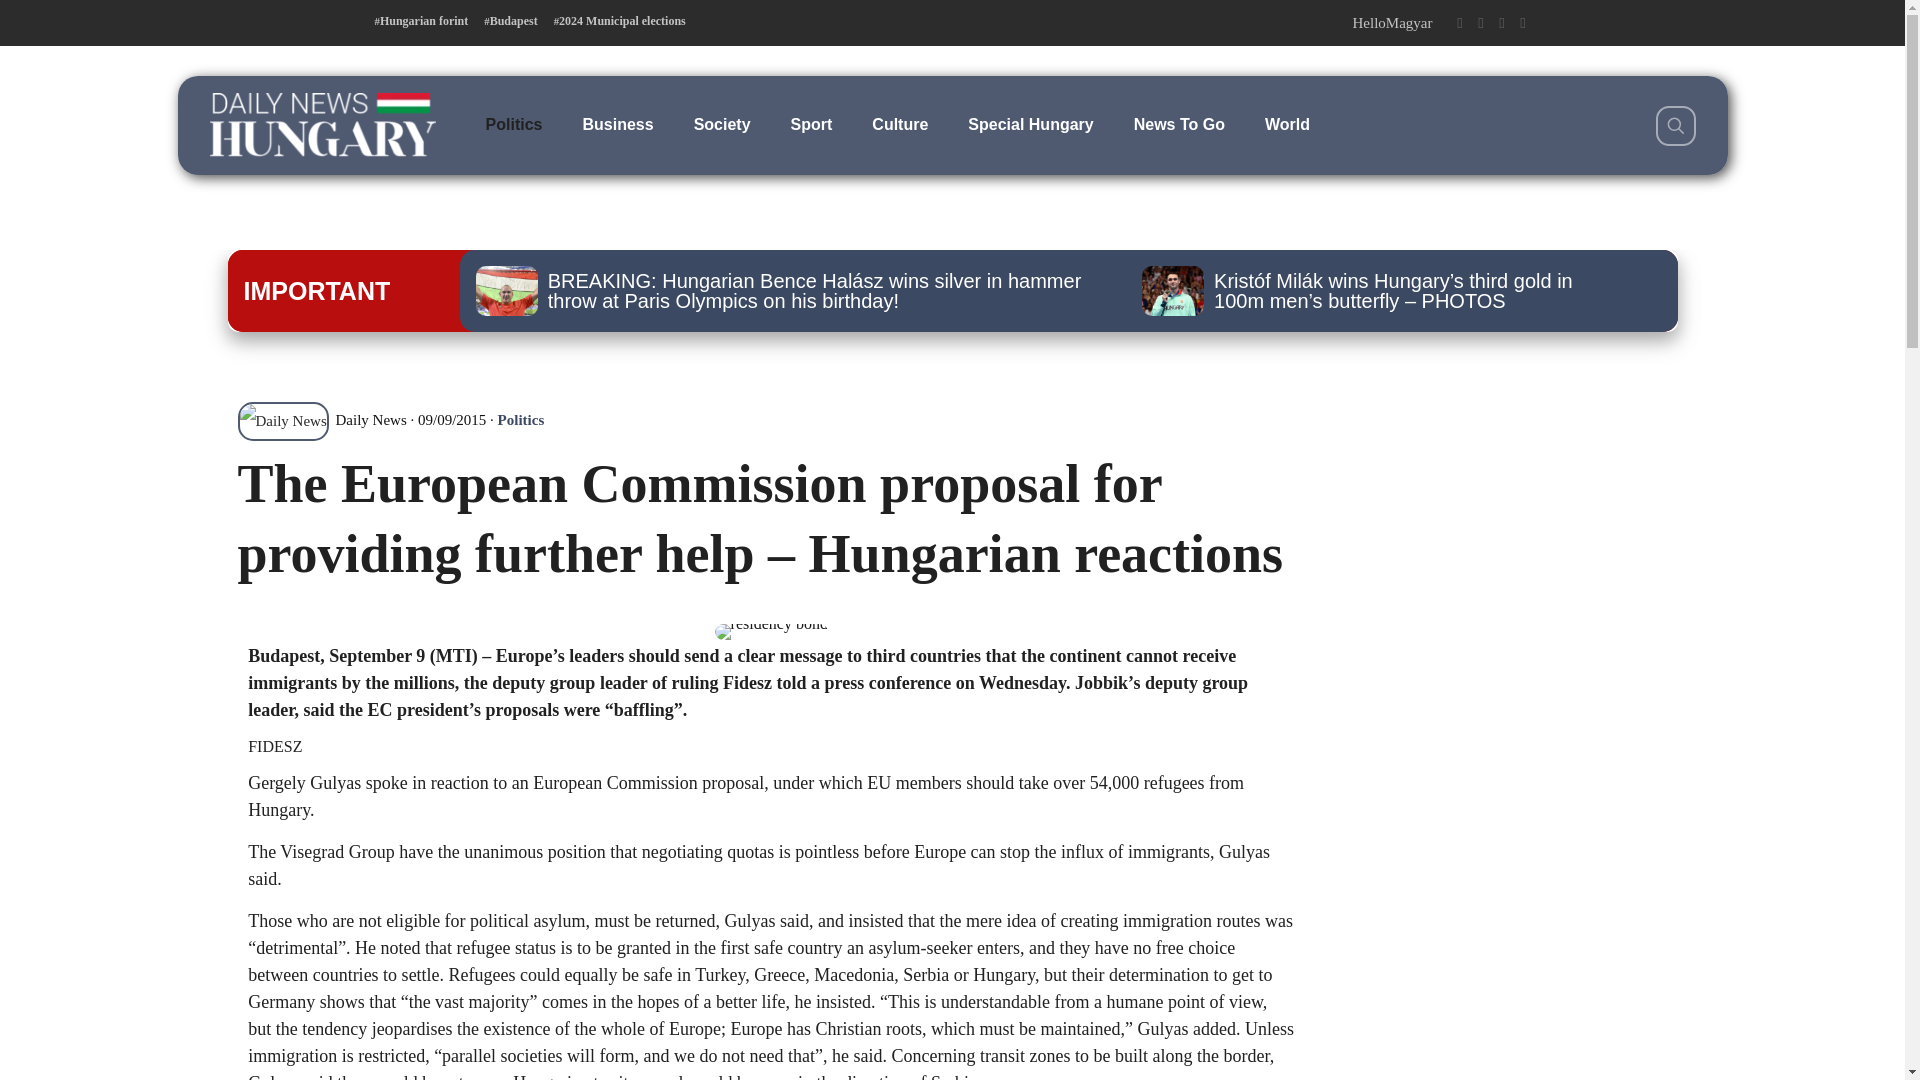 The image size is (1920, 1080). Describe the element at coordinates (322, 419) in the screenshot. I see `Daily News` at that location.